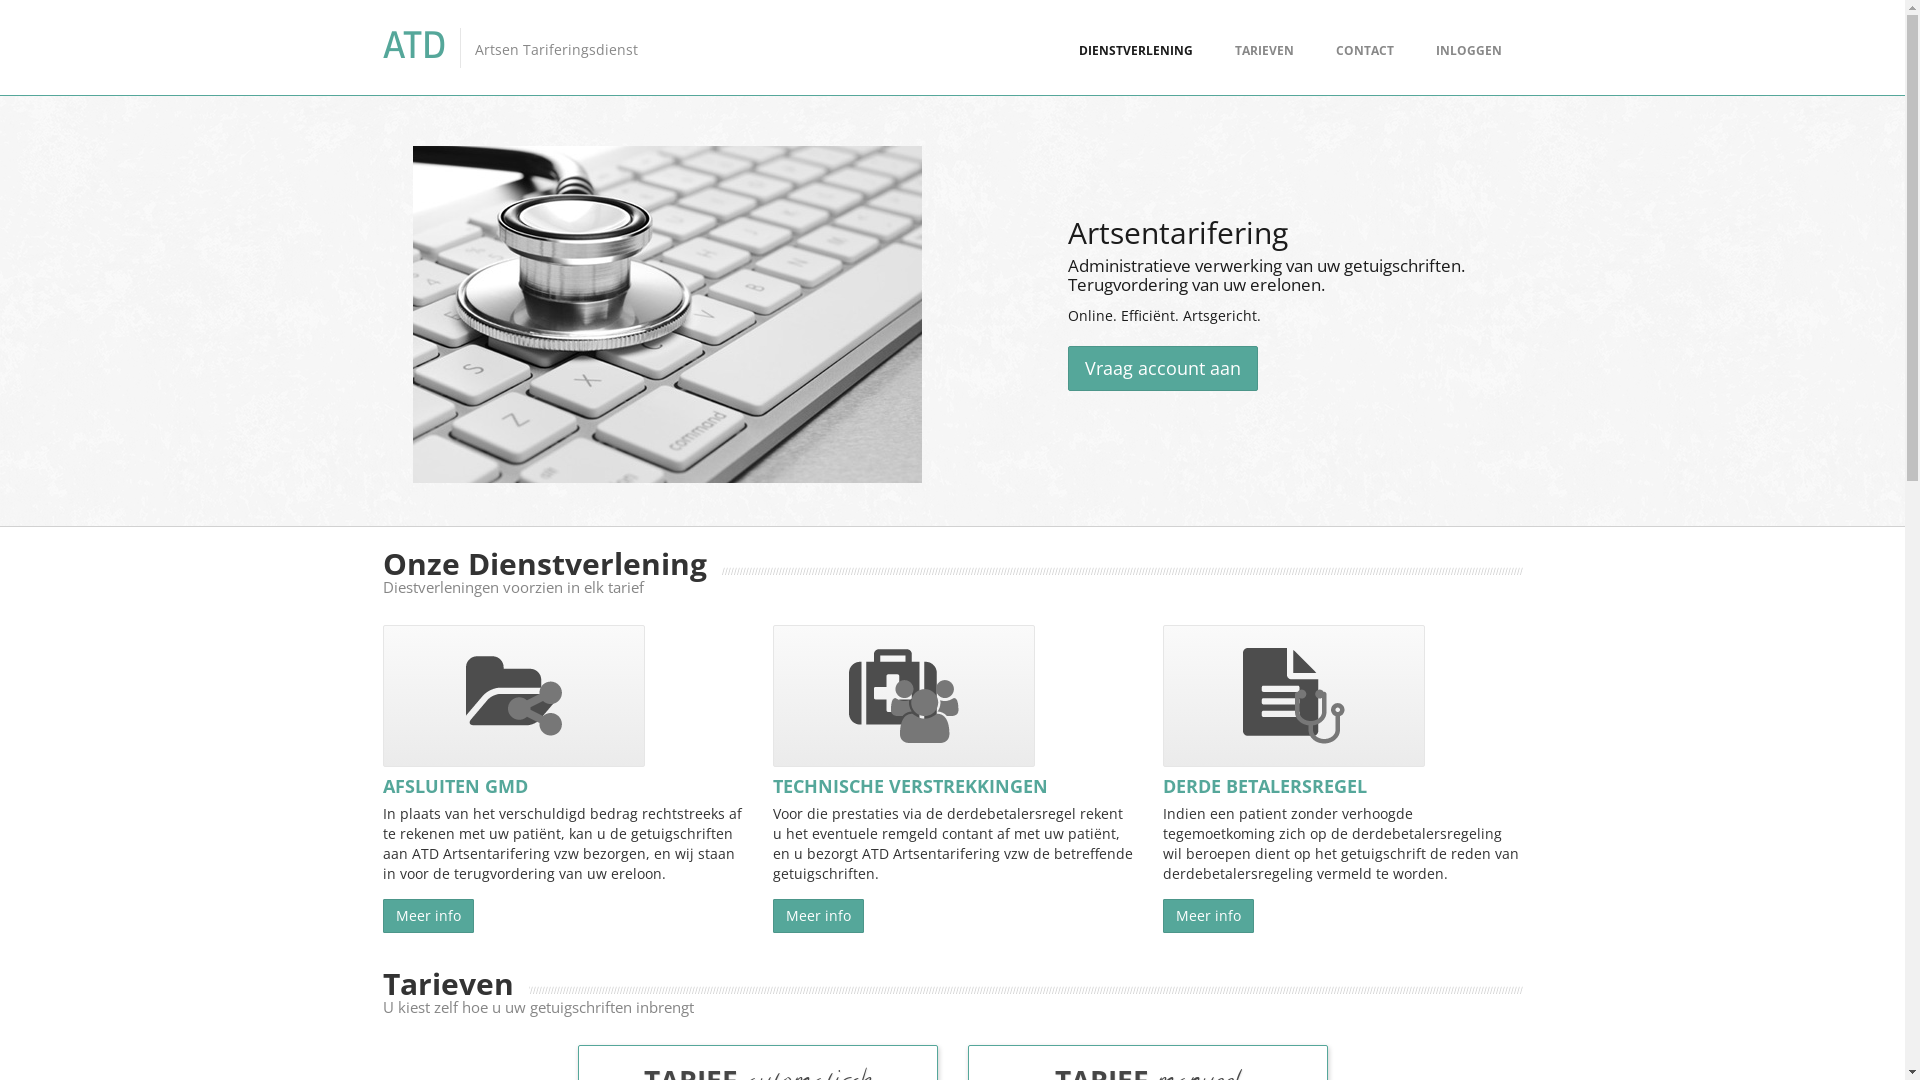 This screenshot has width=1920, height=1080. Describe the element at coordinates (1264, 786) in the screenshot. I see `DERDE BETALERSREGEL` at that location.